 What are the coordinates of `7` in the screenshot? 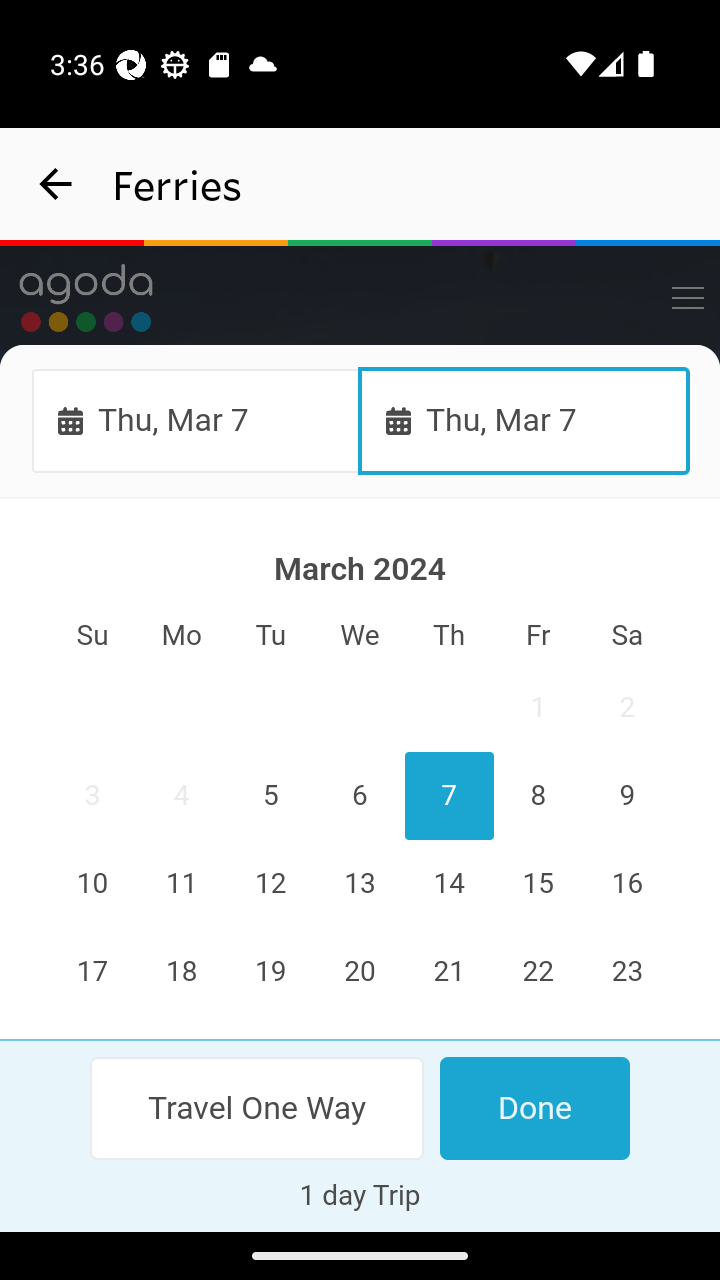 It's located at (448, 797).